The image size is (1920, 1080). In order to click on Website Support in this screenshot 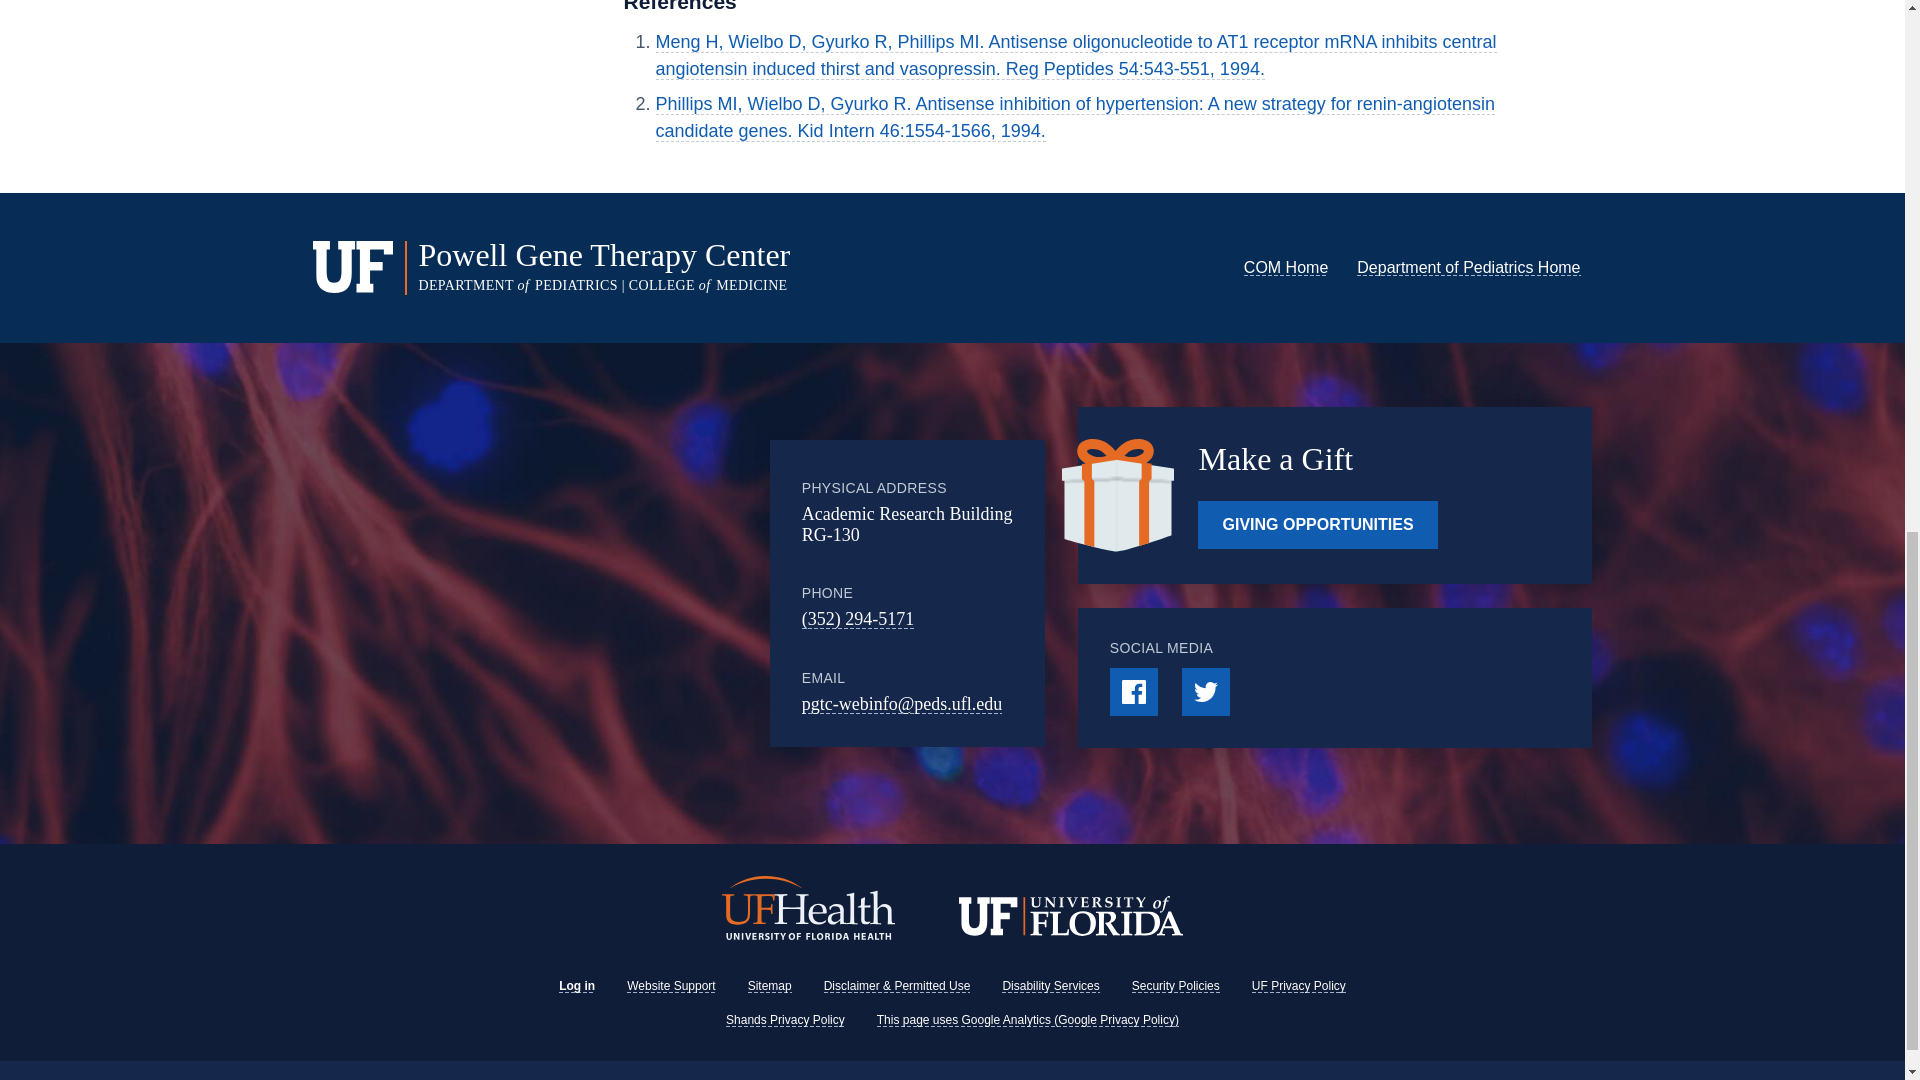, I will do `click(672, 985)`.